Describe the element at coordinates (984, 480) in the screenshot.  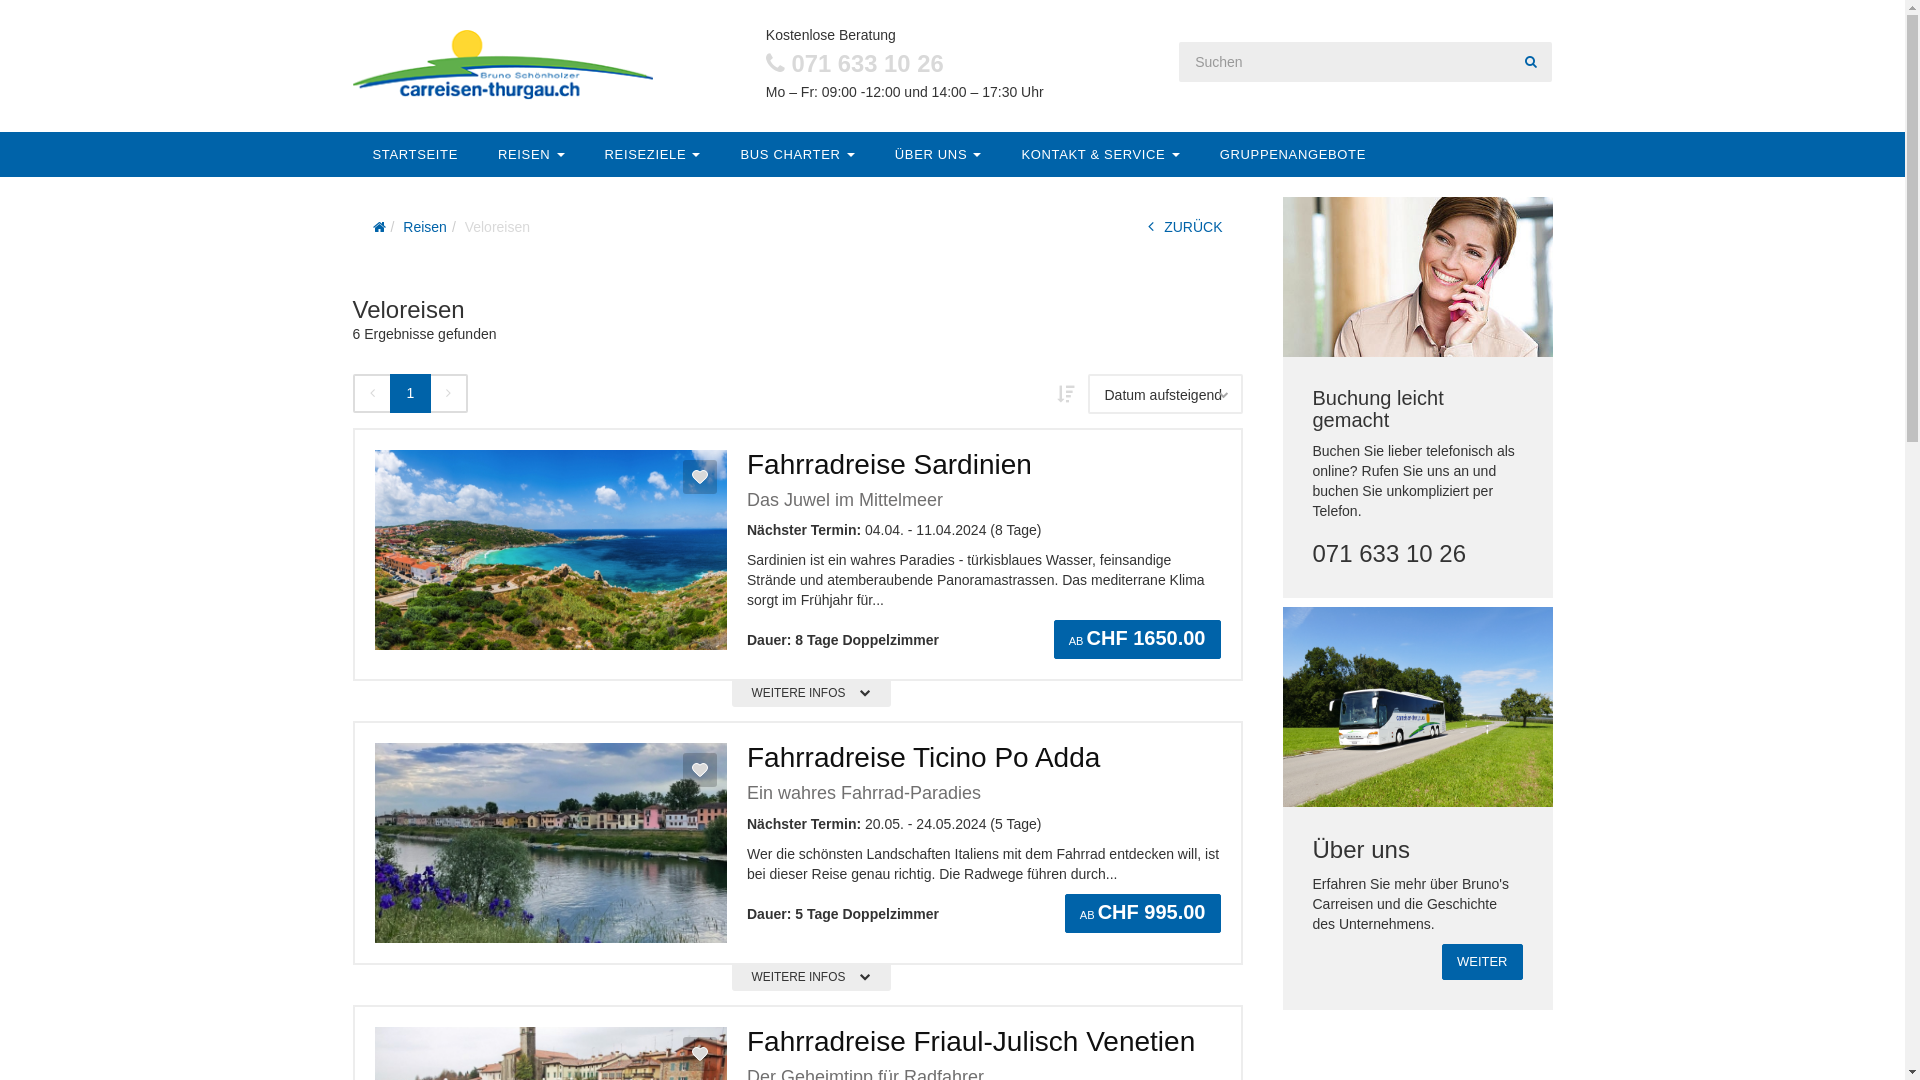
I see `Fahrradreise Sardinien
Das Juwel im Mittelmeer` at that location.